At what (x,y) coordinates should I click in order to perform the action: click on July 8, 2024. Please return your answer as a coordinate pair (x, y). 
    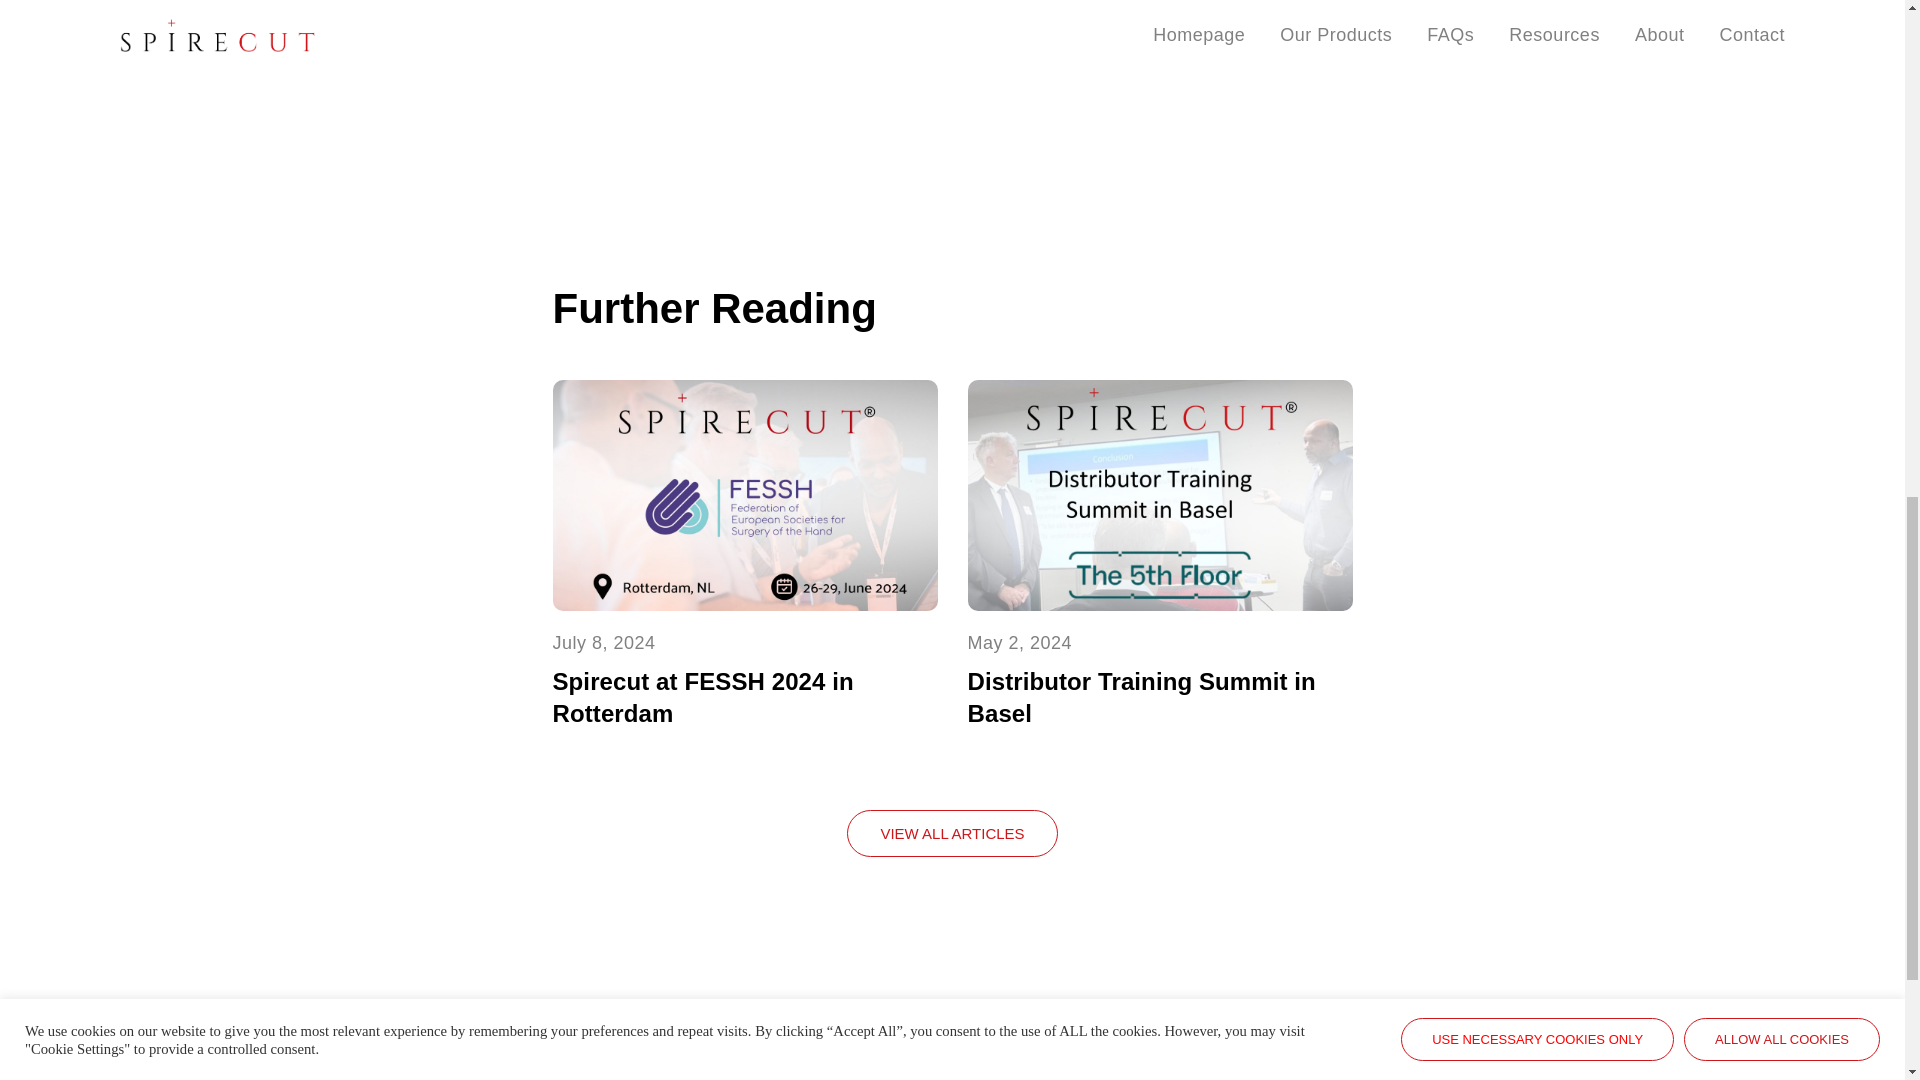
    Looking at the image, I should click on (603, 642).